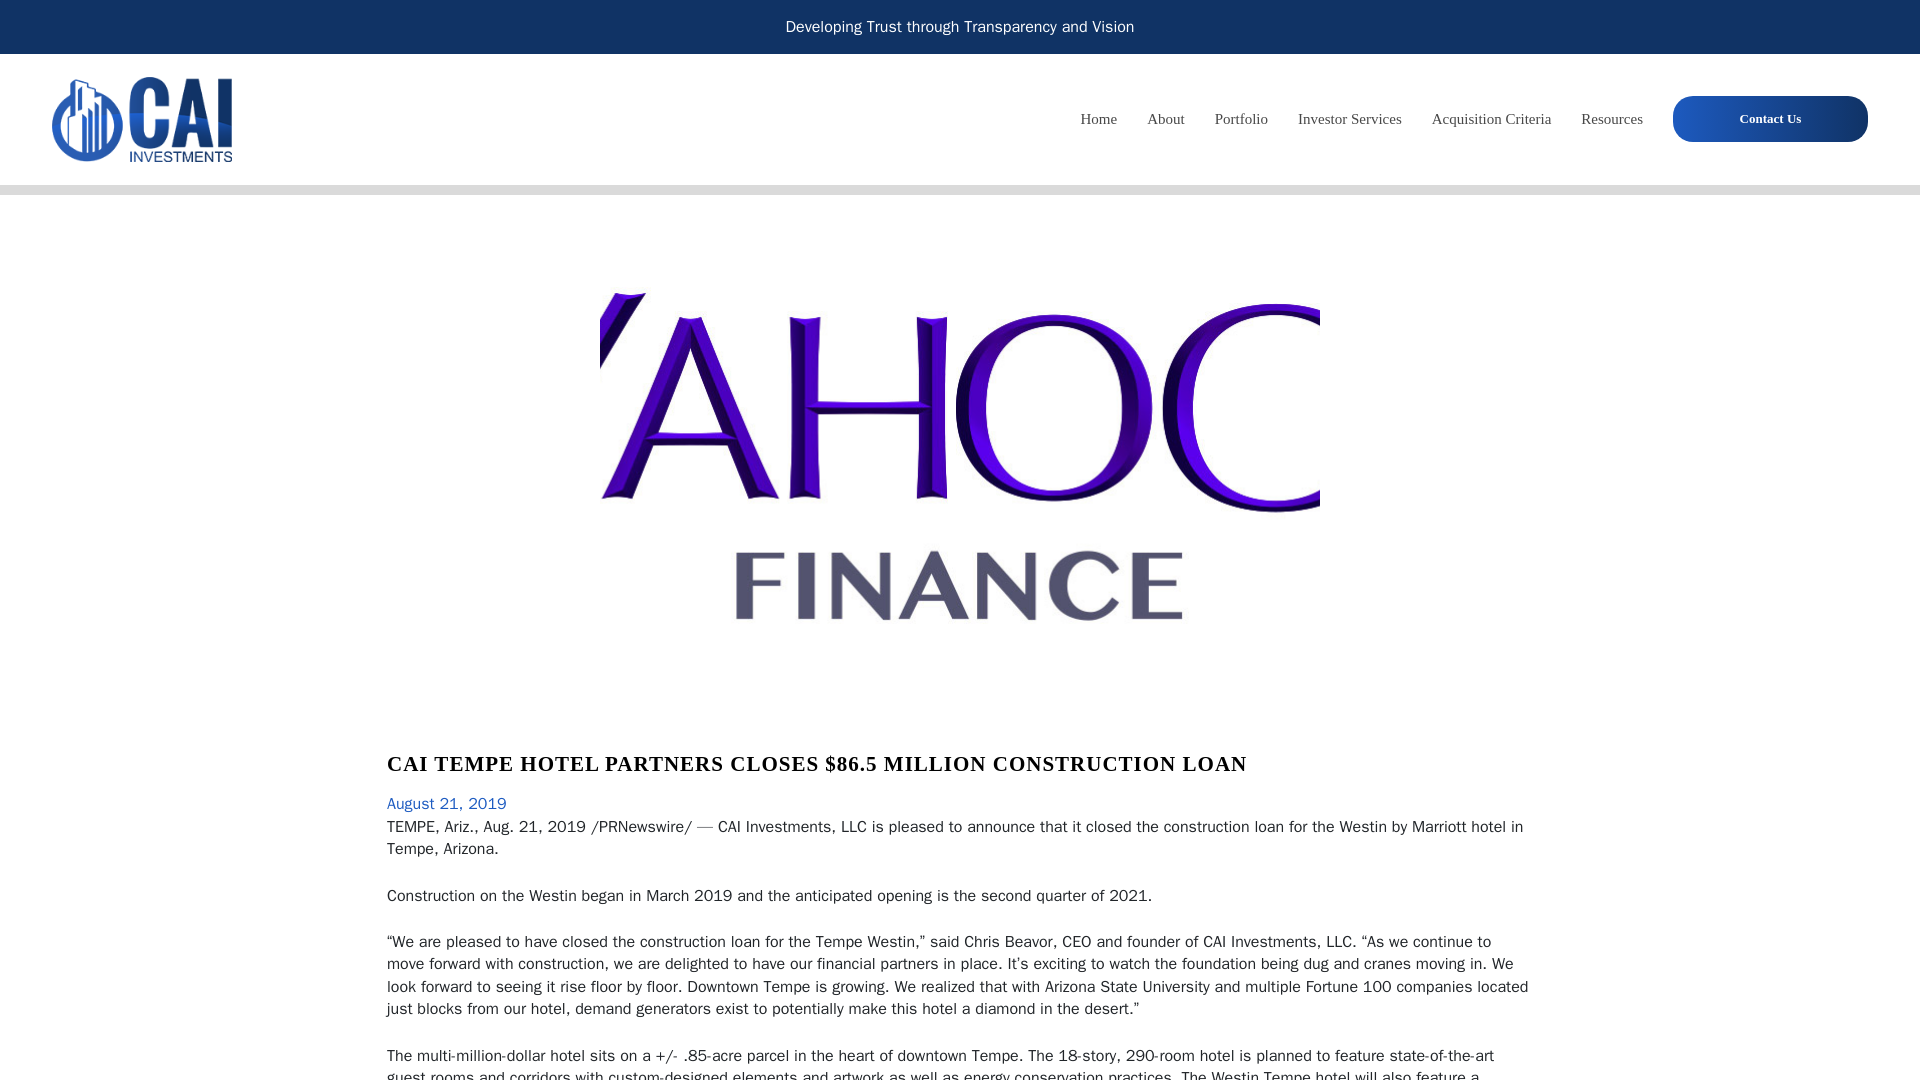  What do you see at coordinates (1770, 118) in the screenshot?
I see `Contact Us` at bounding box center [1770, 118].